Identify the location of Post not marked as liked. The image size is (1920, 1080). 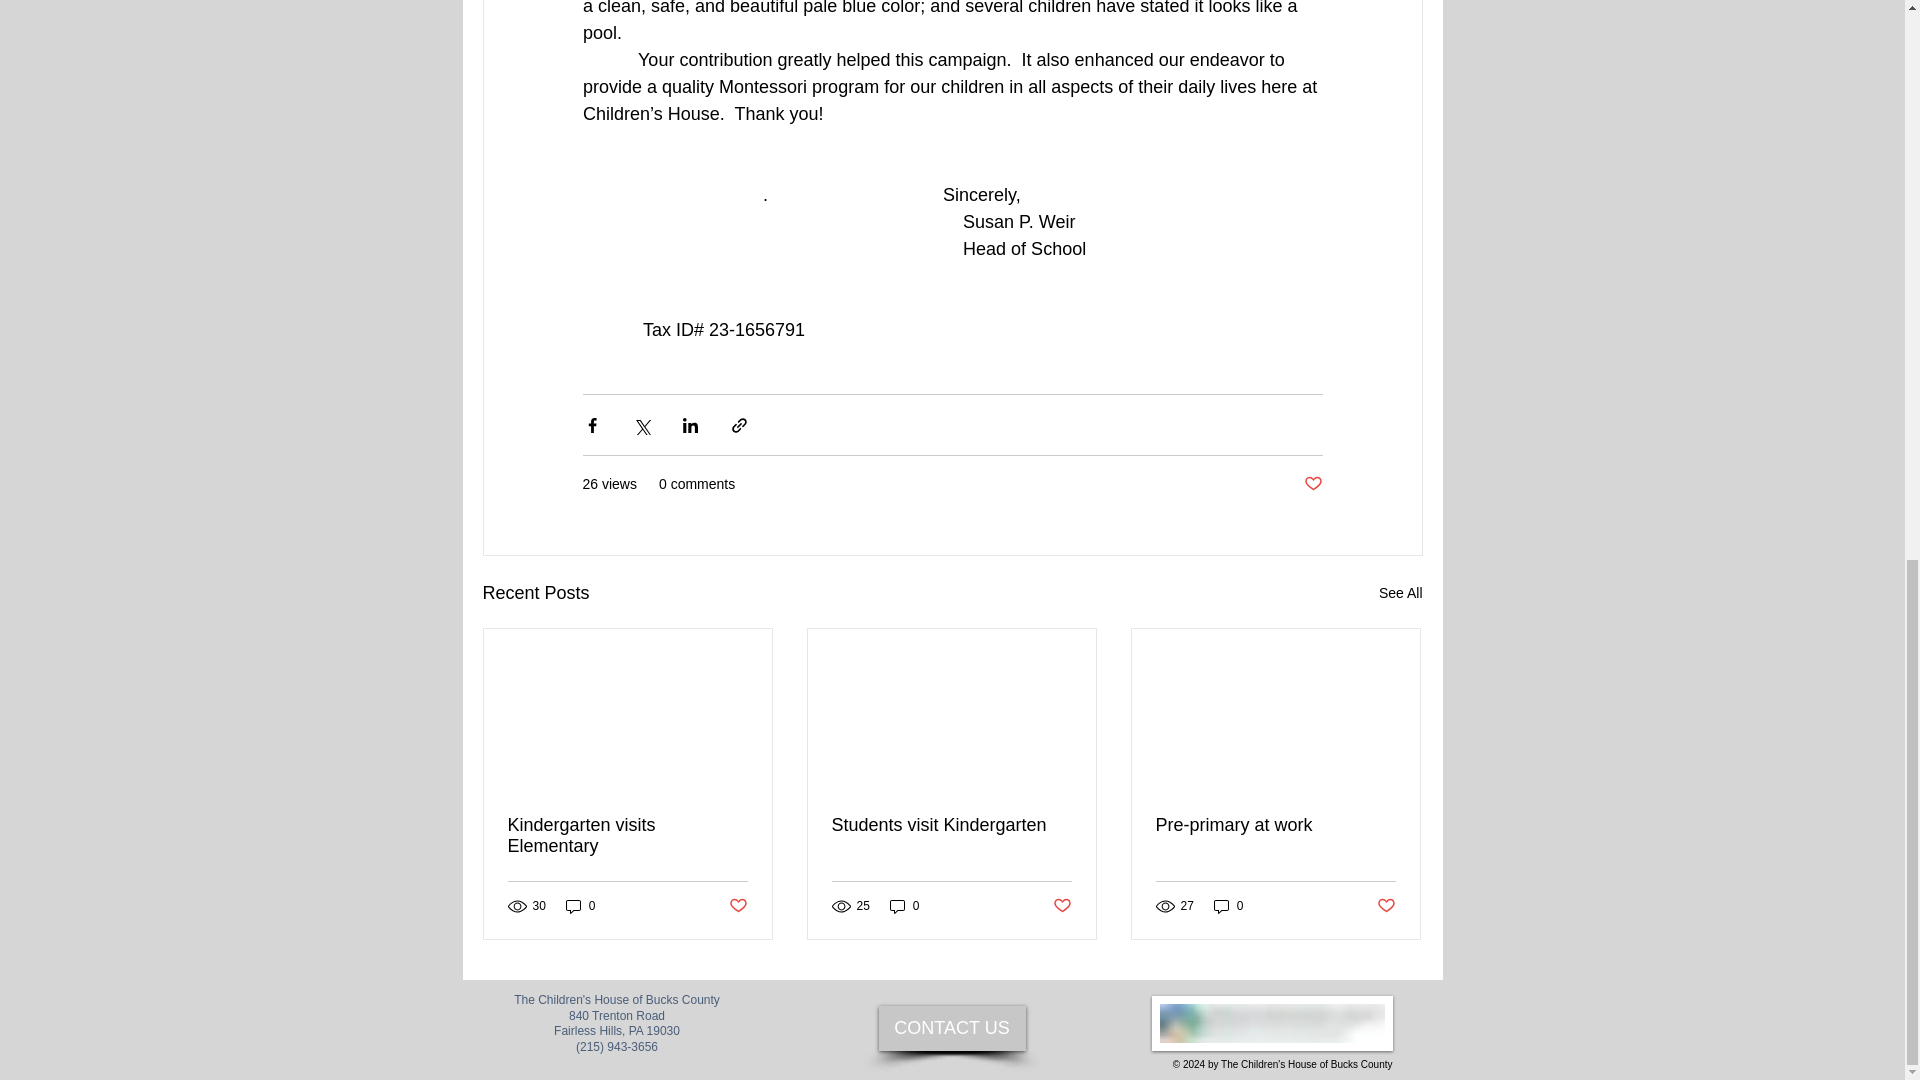
(736, 906).